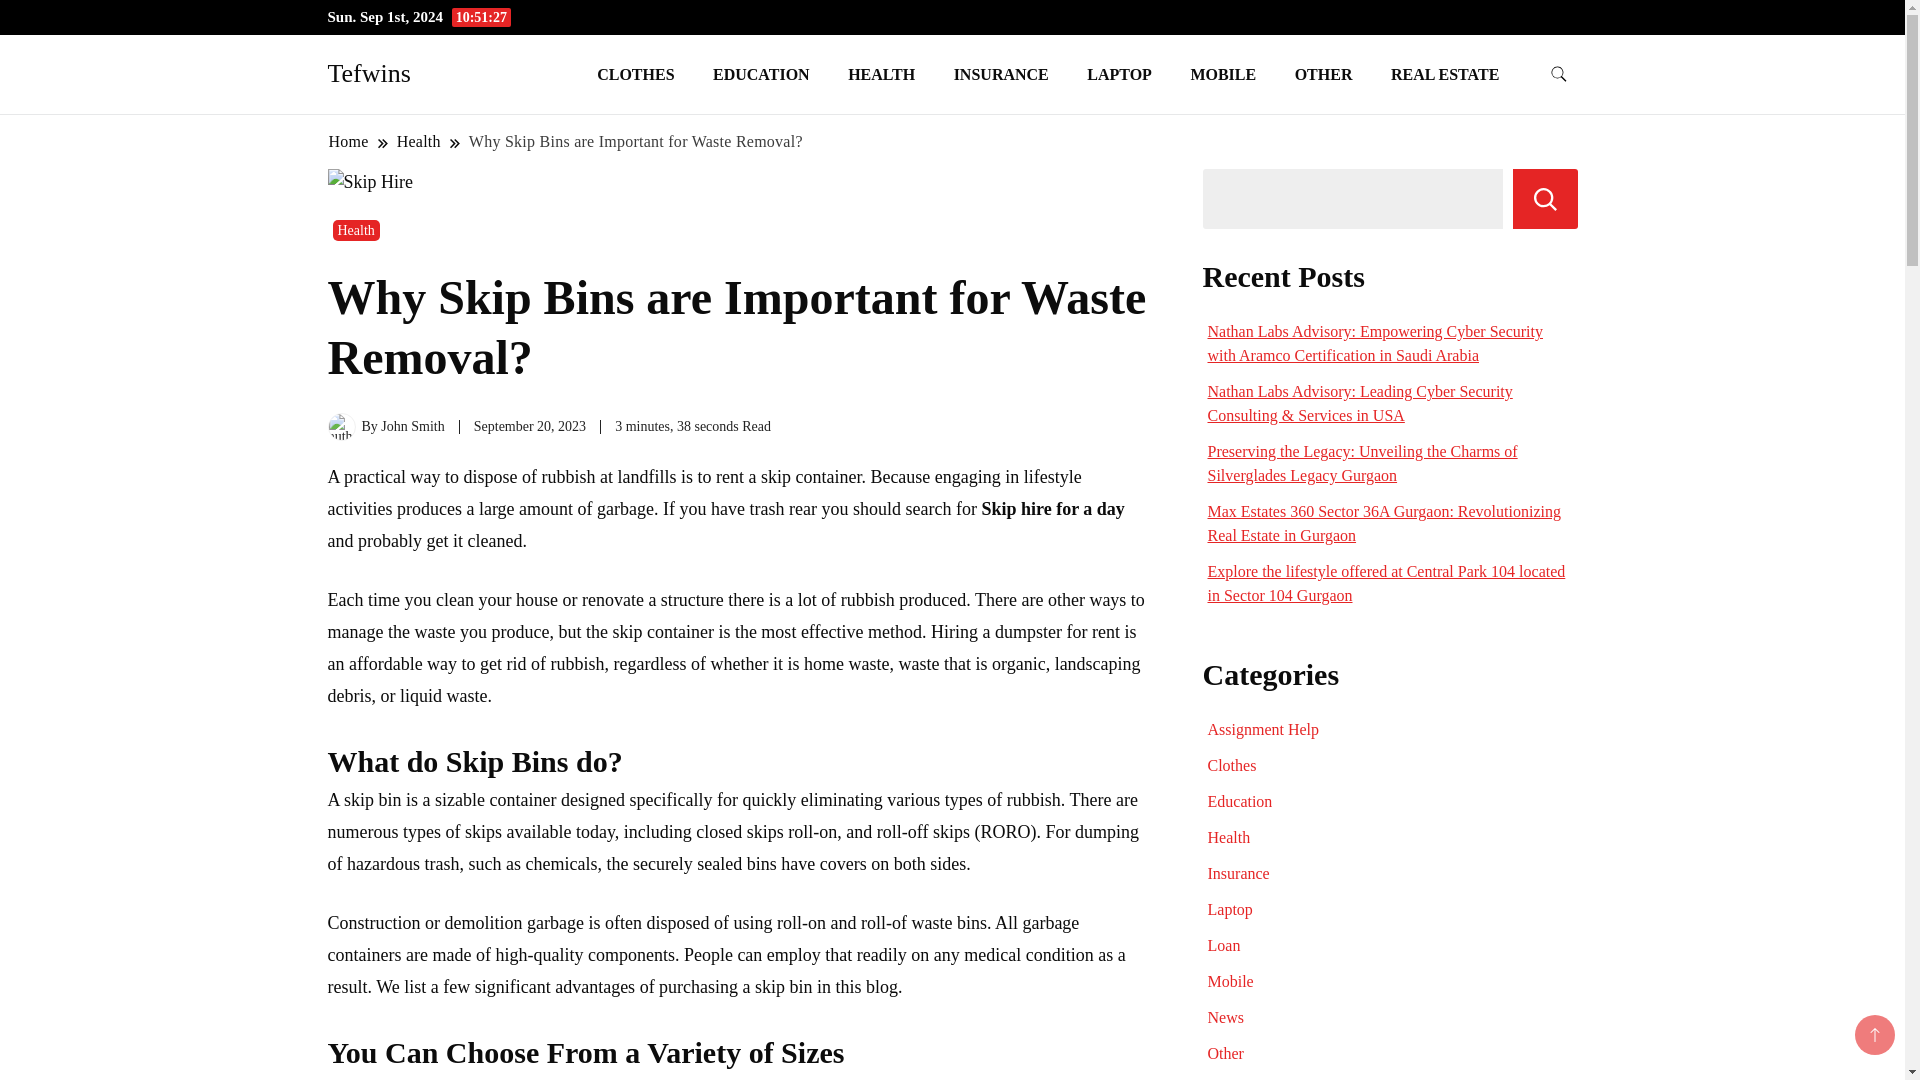  What do you see at coordinates (1000, 74) in the screenshot?
I see `INSURANCE` at bounding box center [1000, 74].